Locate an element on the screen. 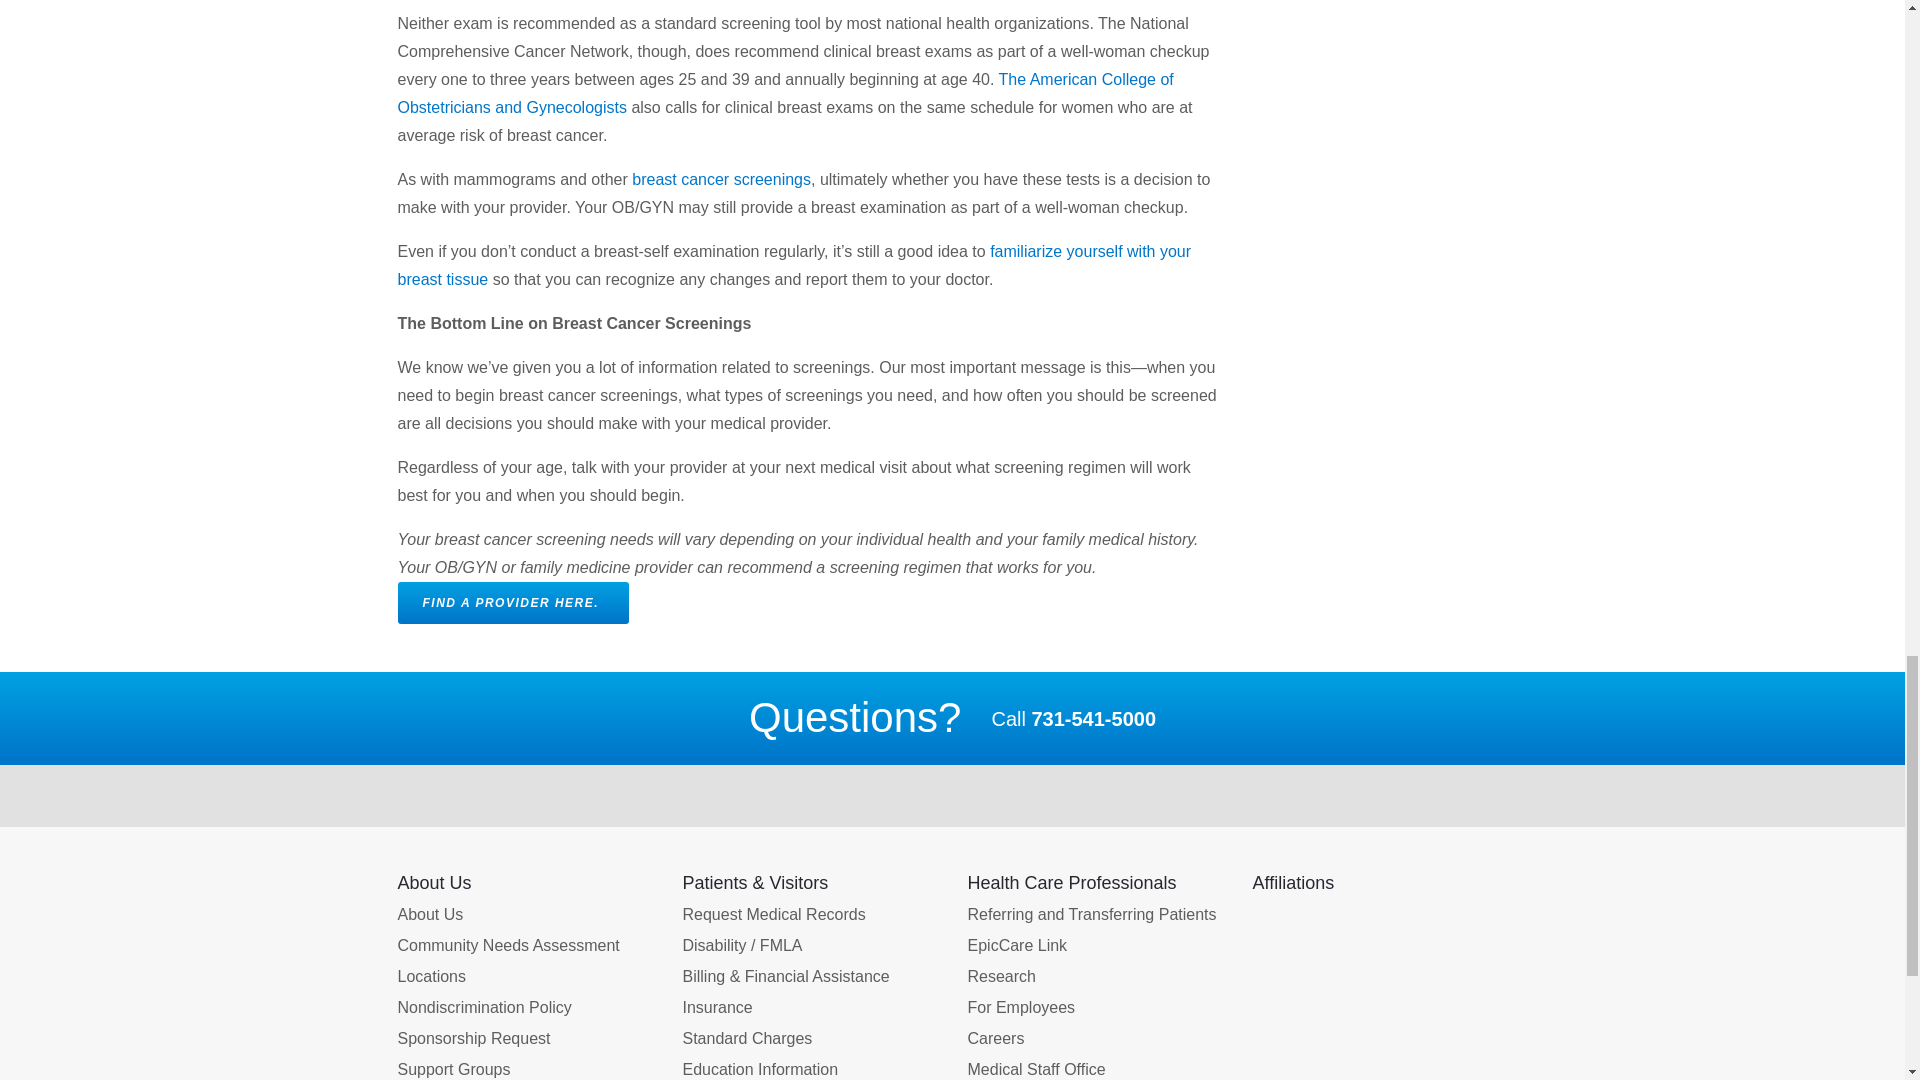 The height and width of the screenshot is (1080, 1920). familiarize yourself with your breast tissue is located at coordinates (794, 266).